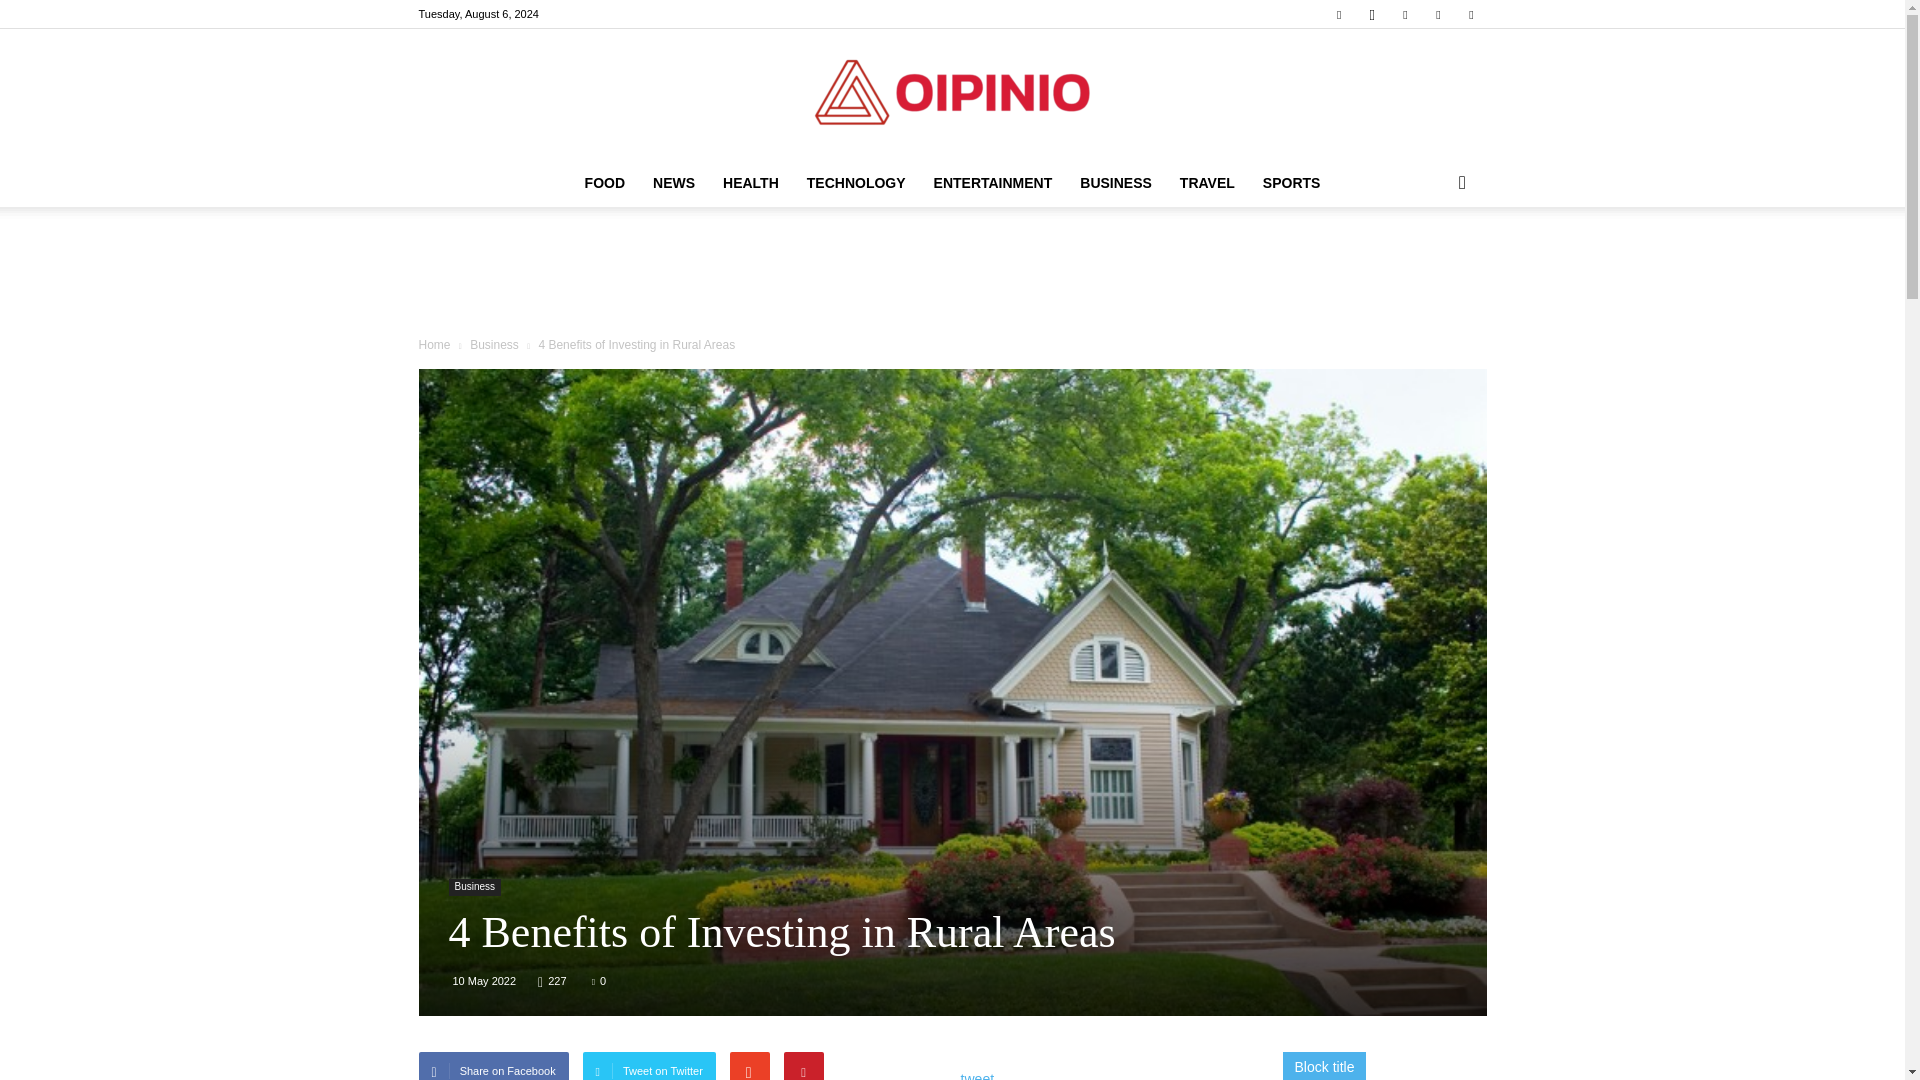  I want to click on 0, so click(598, 981).